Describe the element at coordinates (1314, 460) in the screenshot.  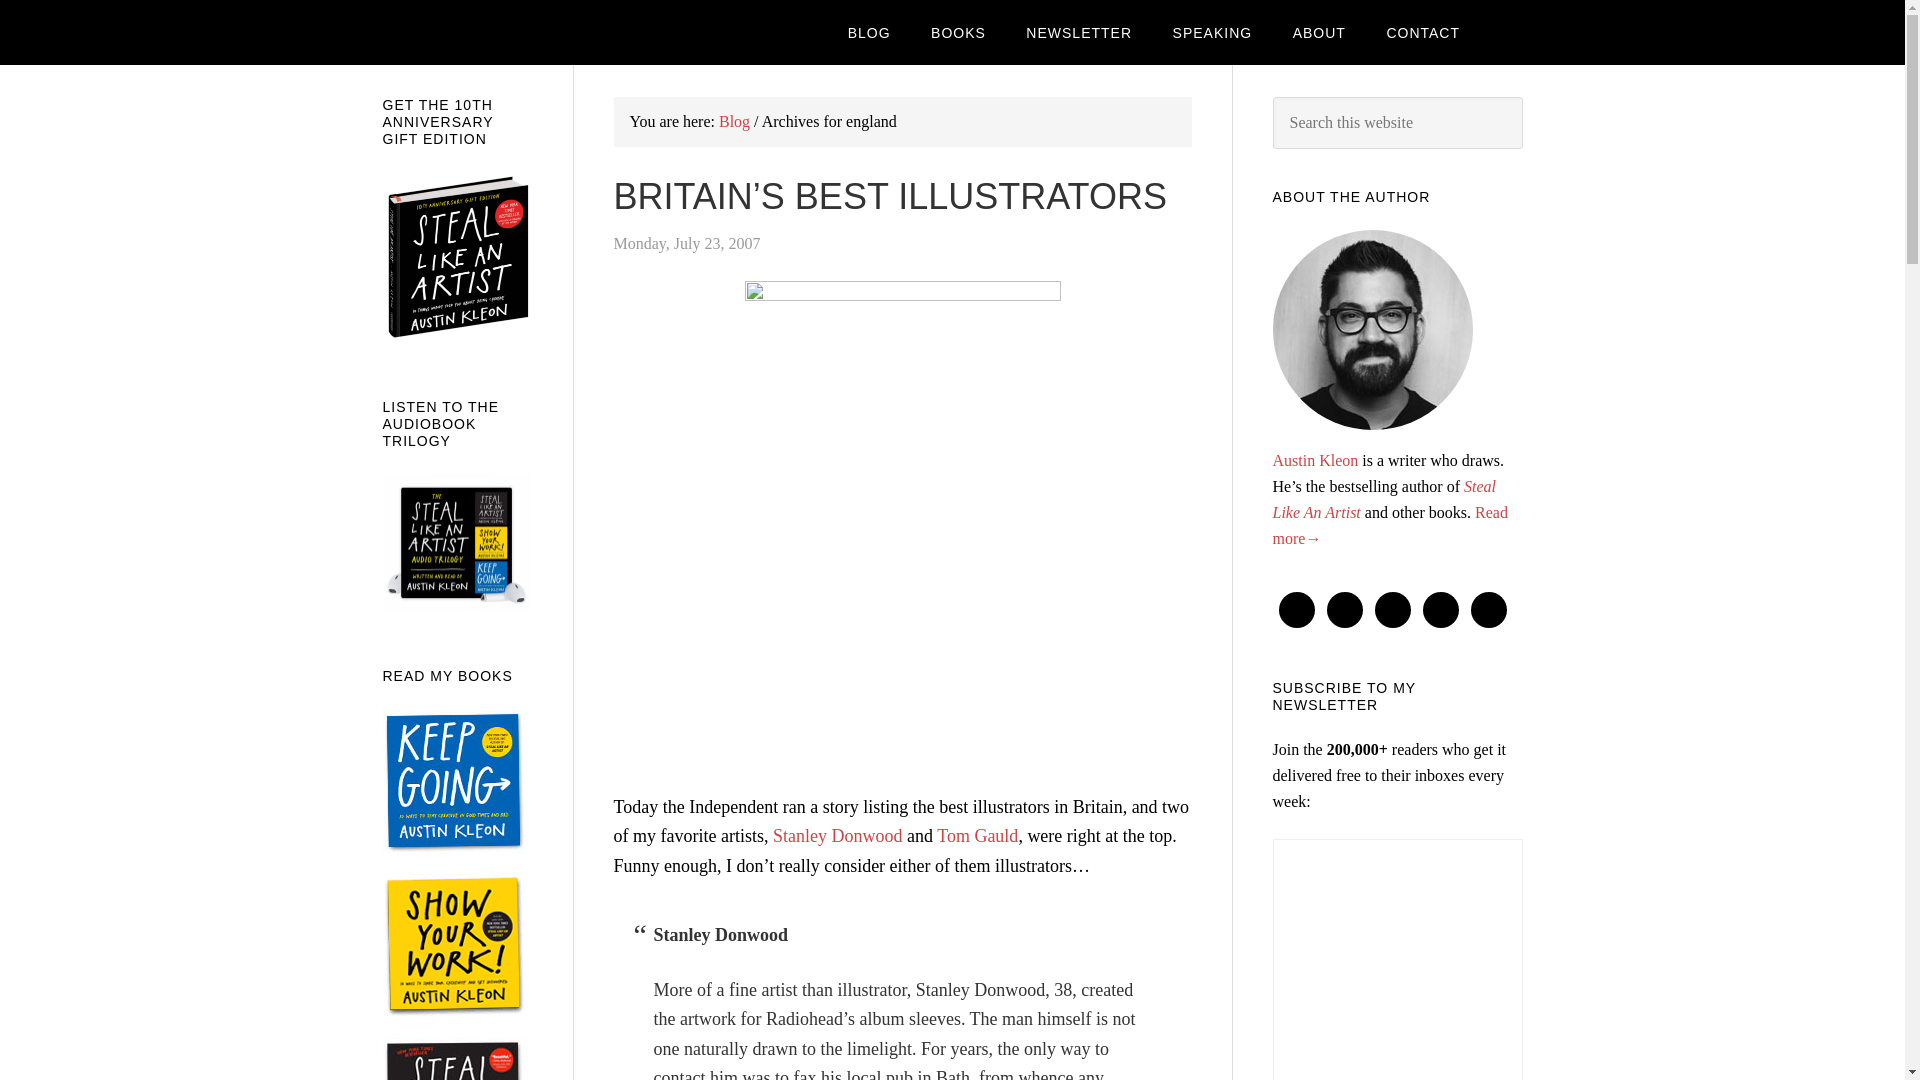
I see `Austin Kleon` at that location.